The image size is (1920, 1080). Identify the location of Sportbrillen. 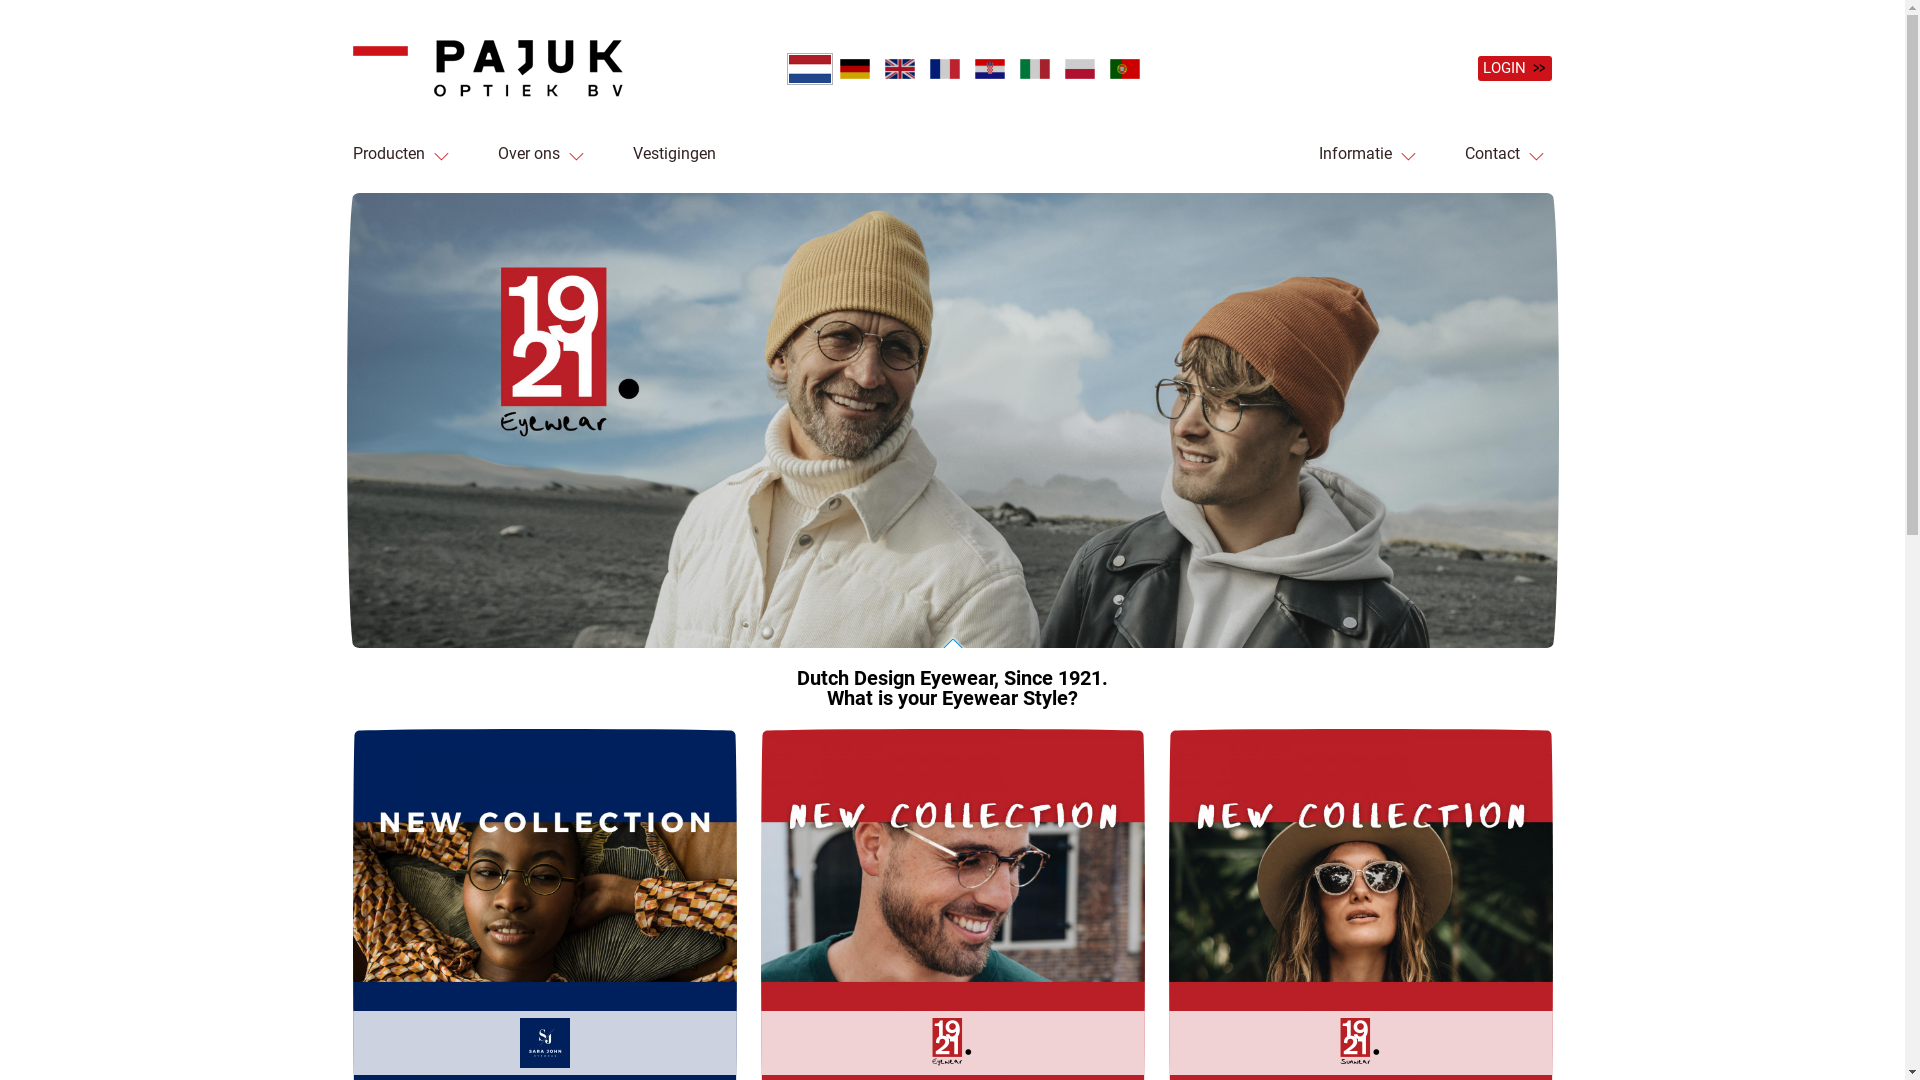
(444, 203).